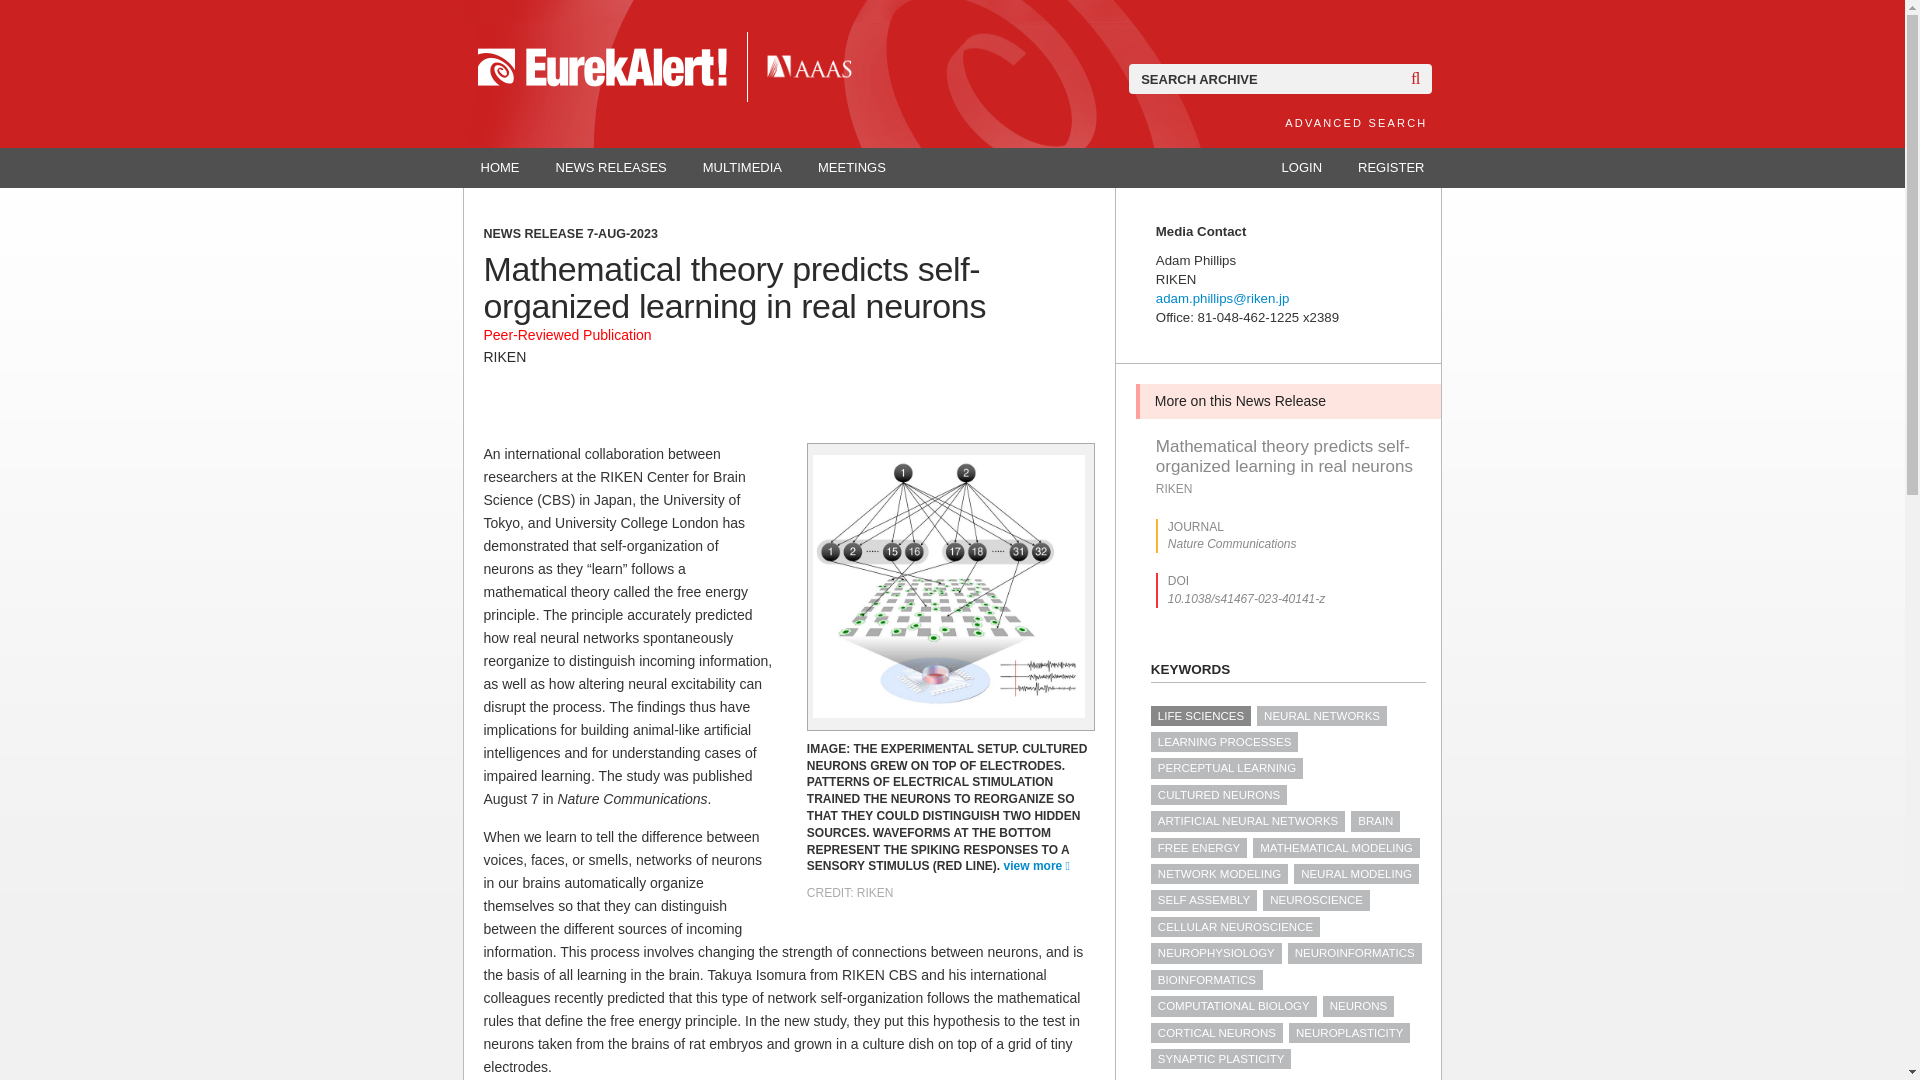 This screenshot has width=1920, height=1080. I want to click on SELF ASSEMBLY, so click(1204, 900).